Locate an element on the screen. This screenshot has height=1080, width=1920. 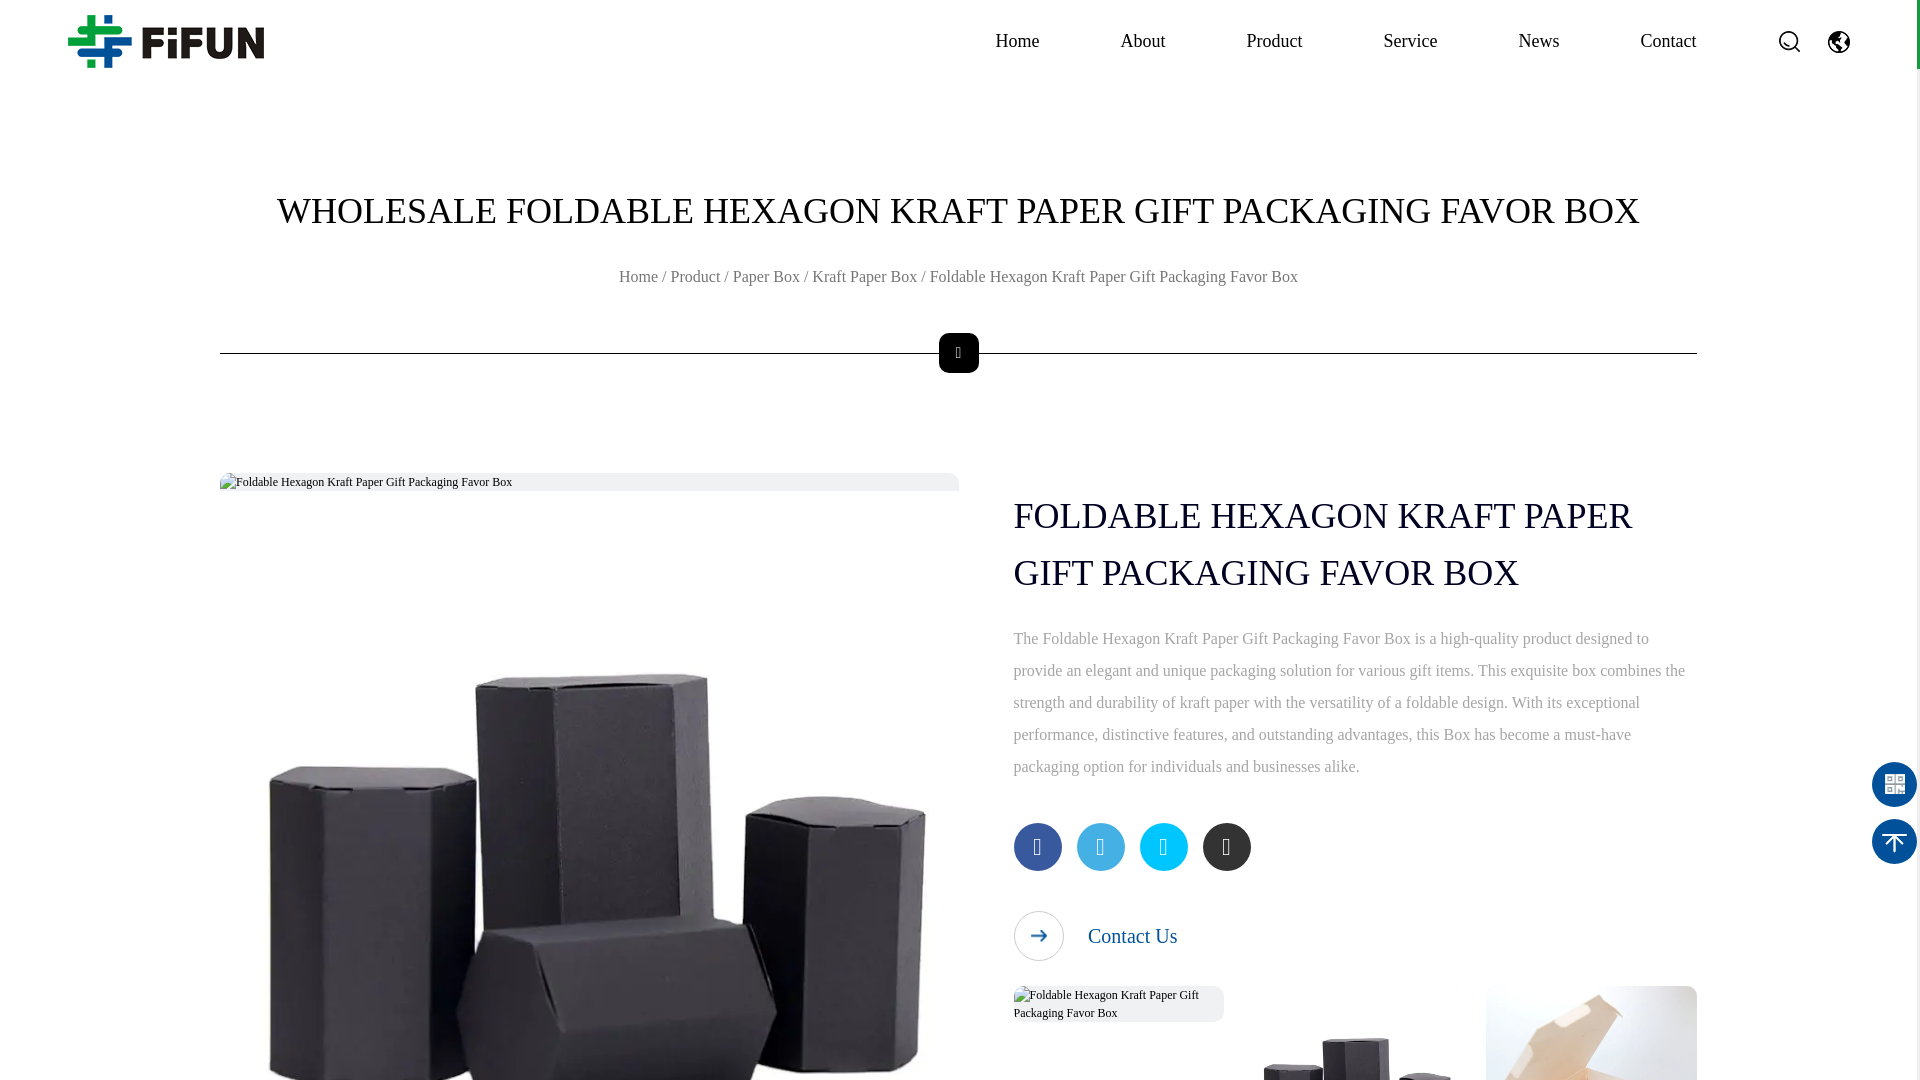
Contact is located at coordinates (1667, 42).